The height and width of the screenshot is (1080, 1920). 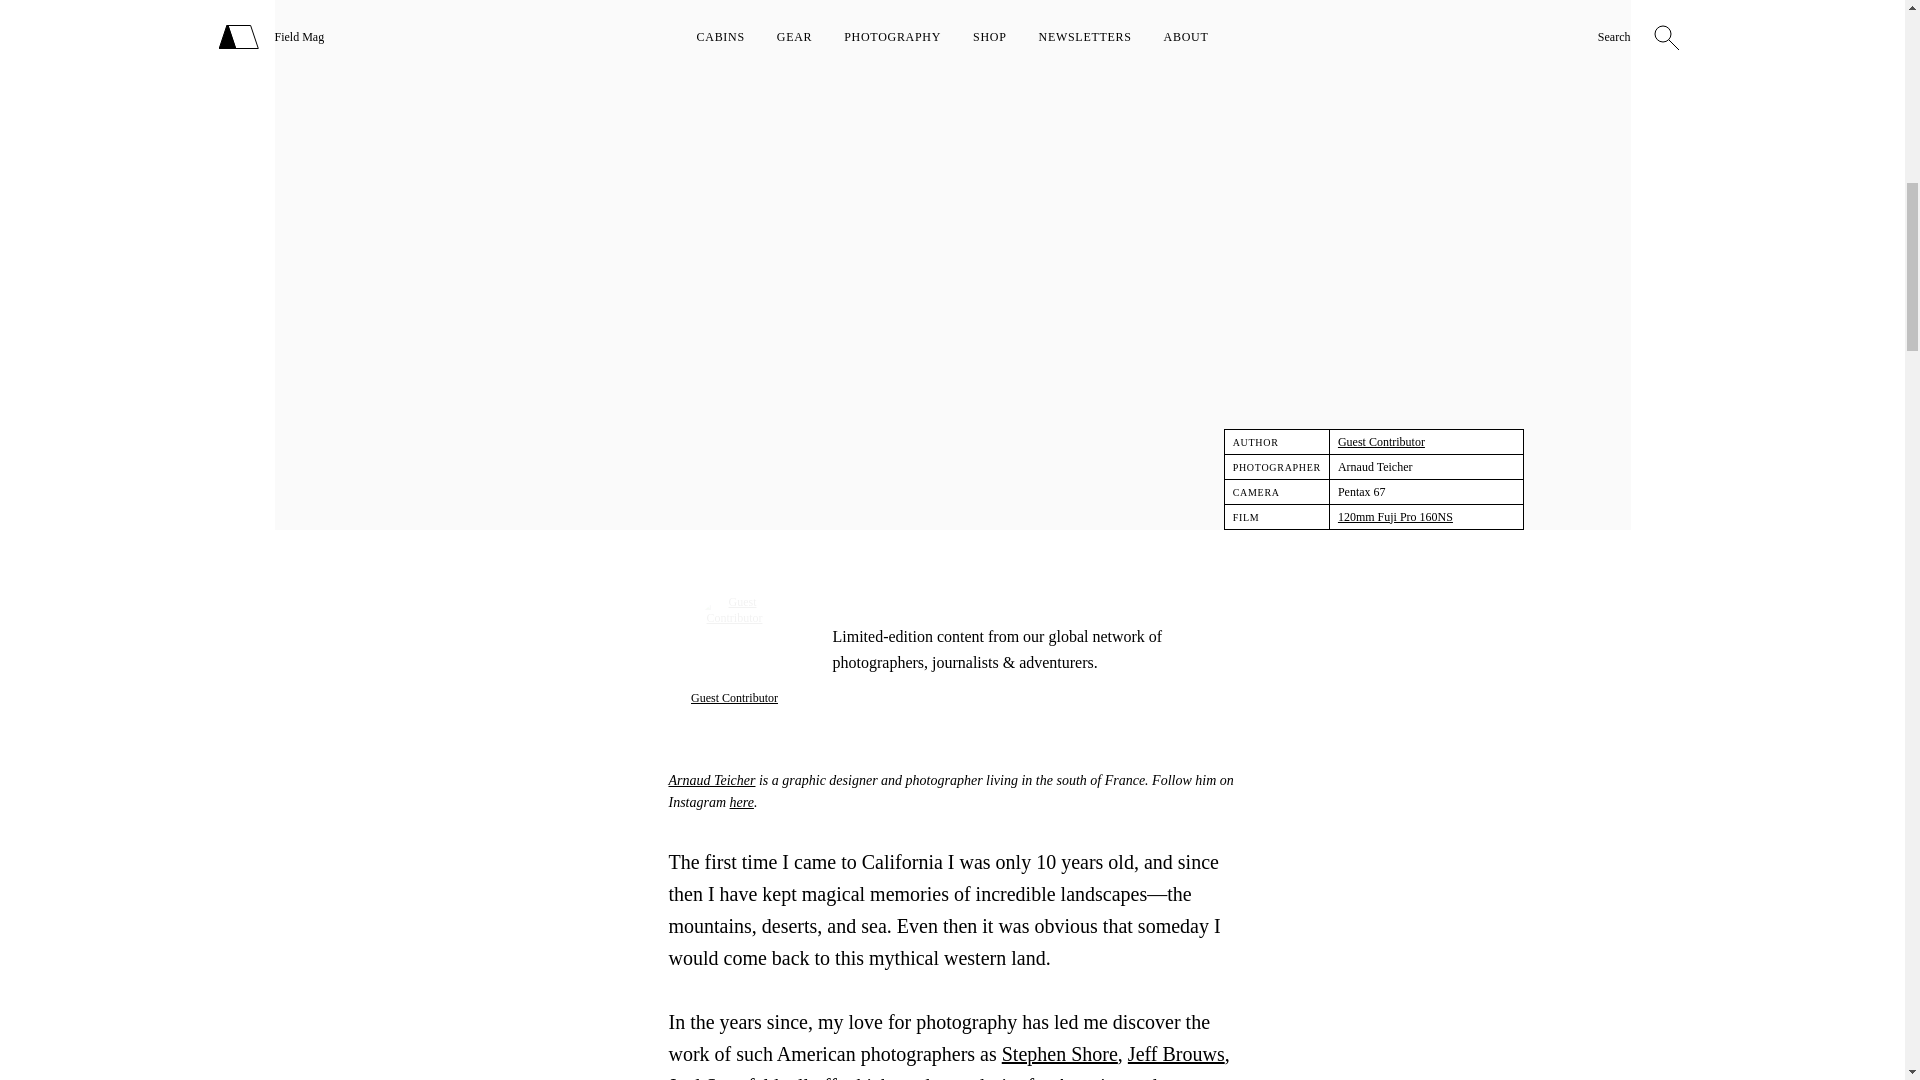 What do you see at coordinates (742, 802) in the screenshot?
I see `here` at bounding box center [742, 802].